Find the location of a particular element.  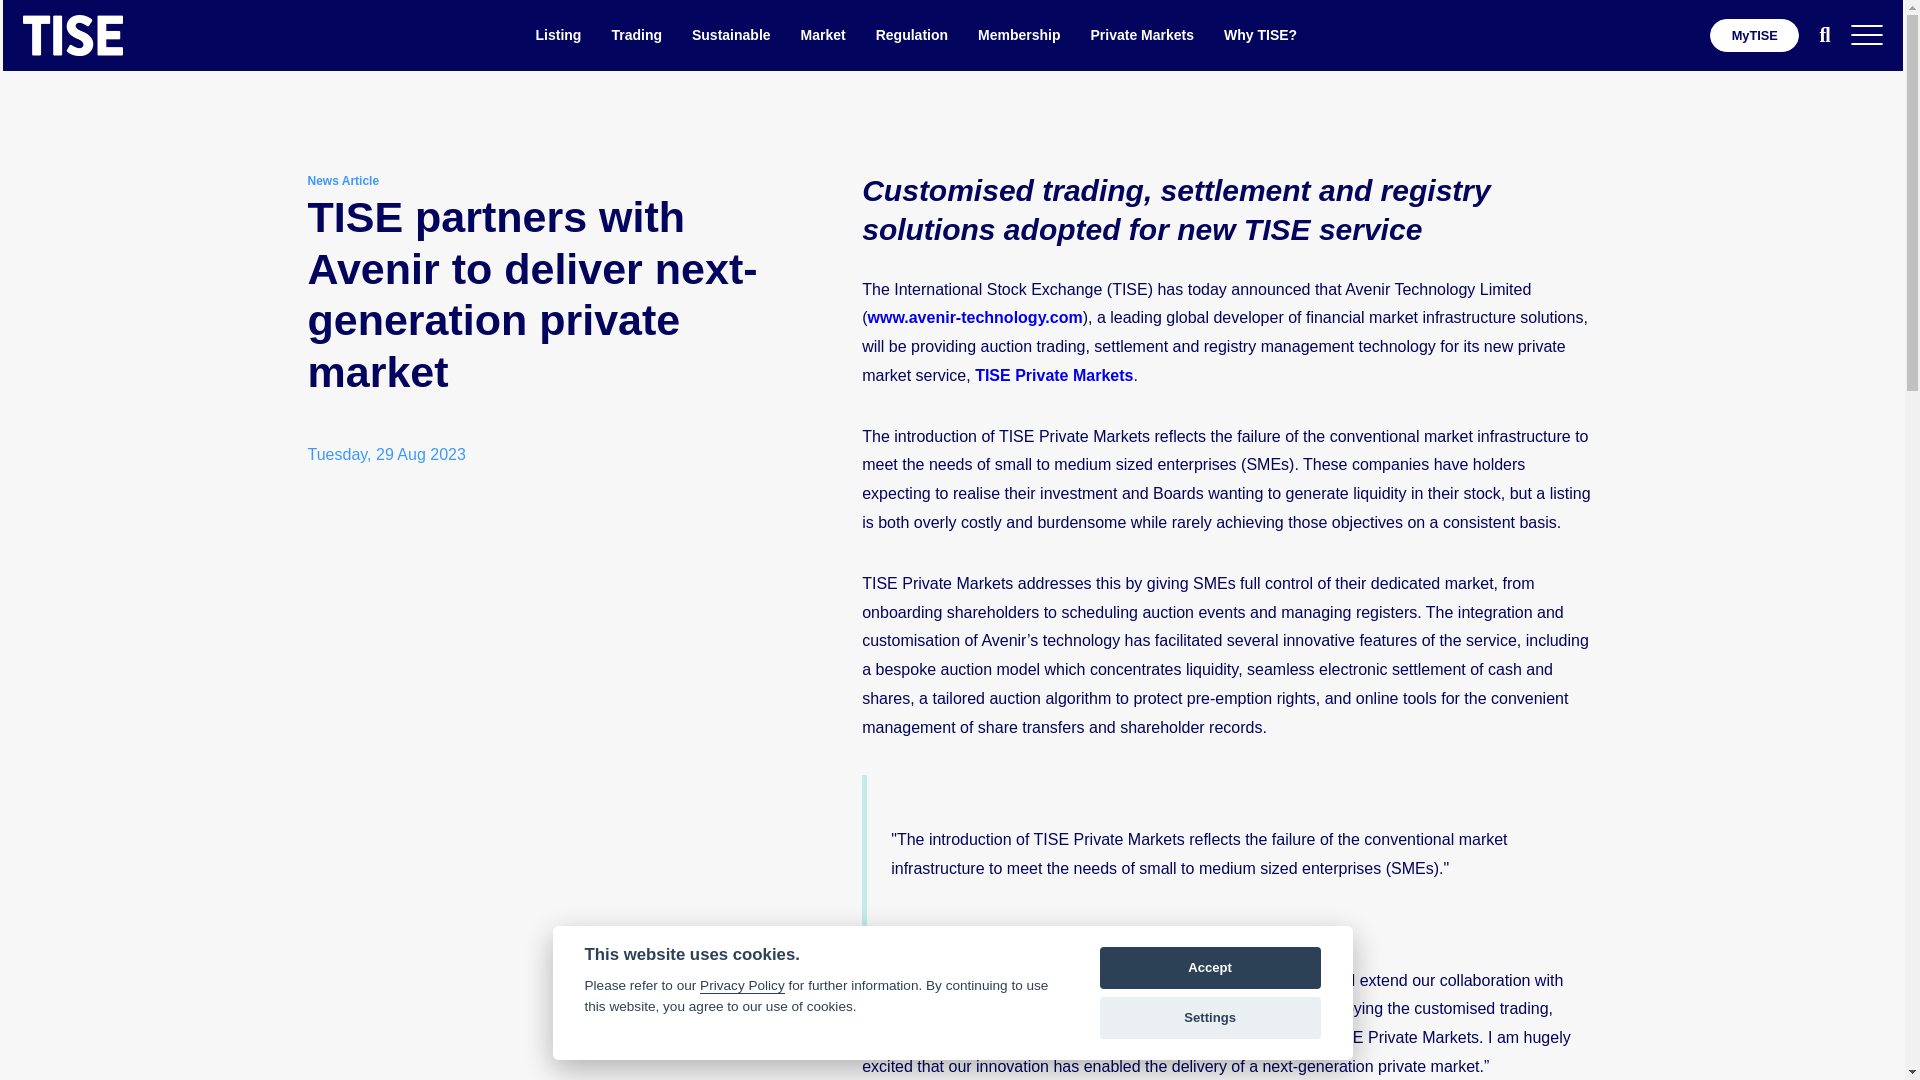

Trading is located at coordinates (636, 34).